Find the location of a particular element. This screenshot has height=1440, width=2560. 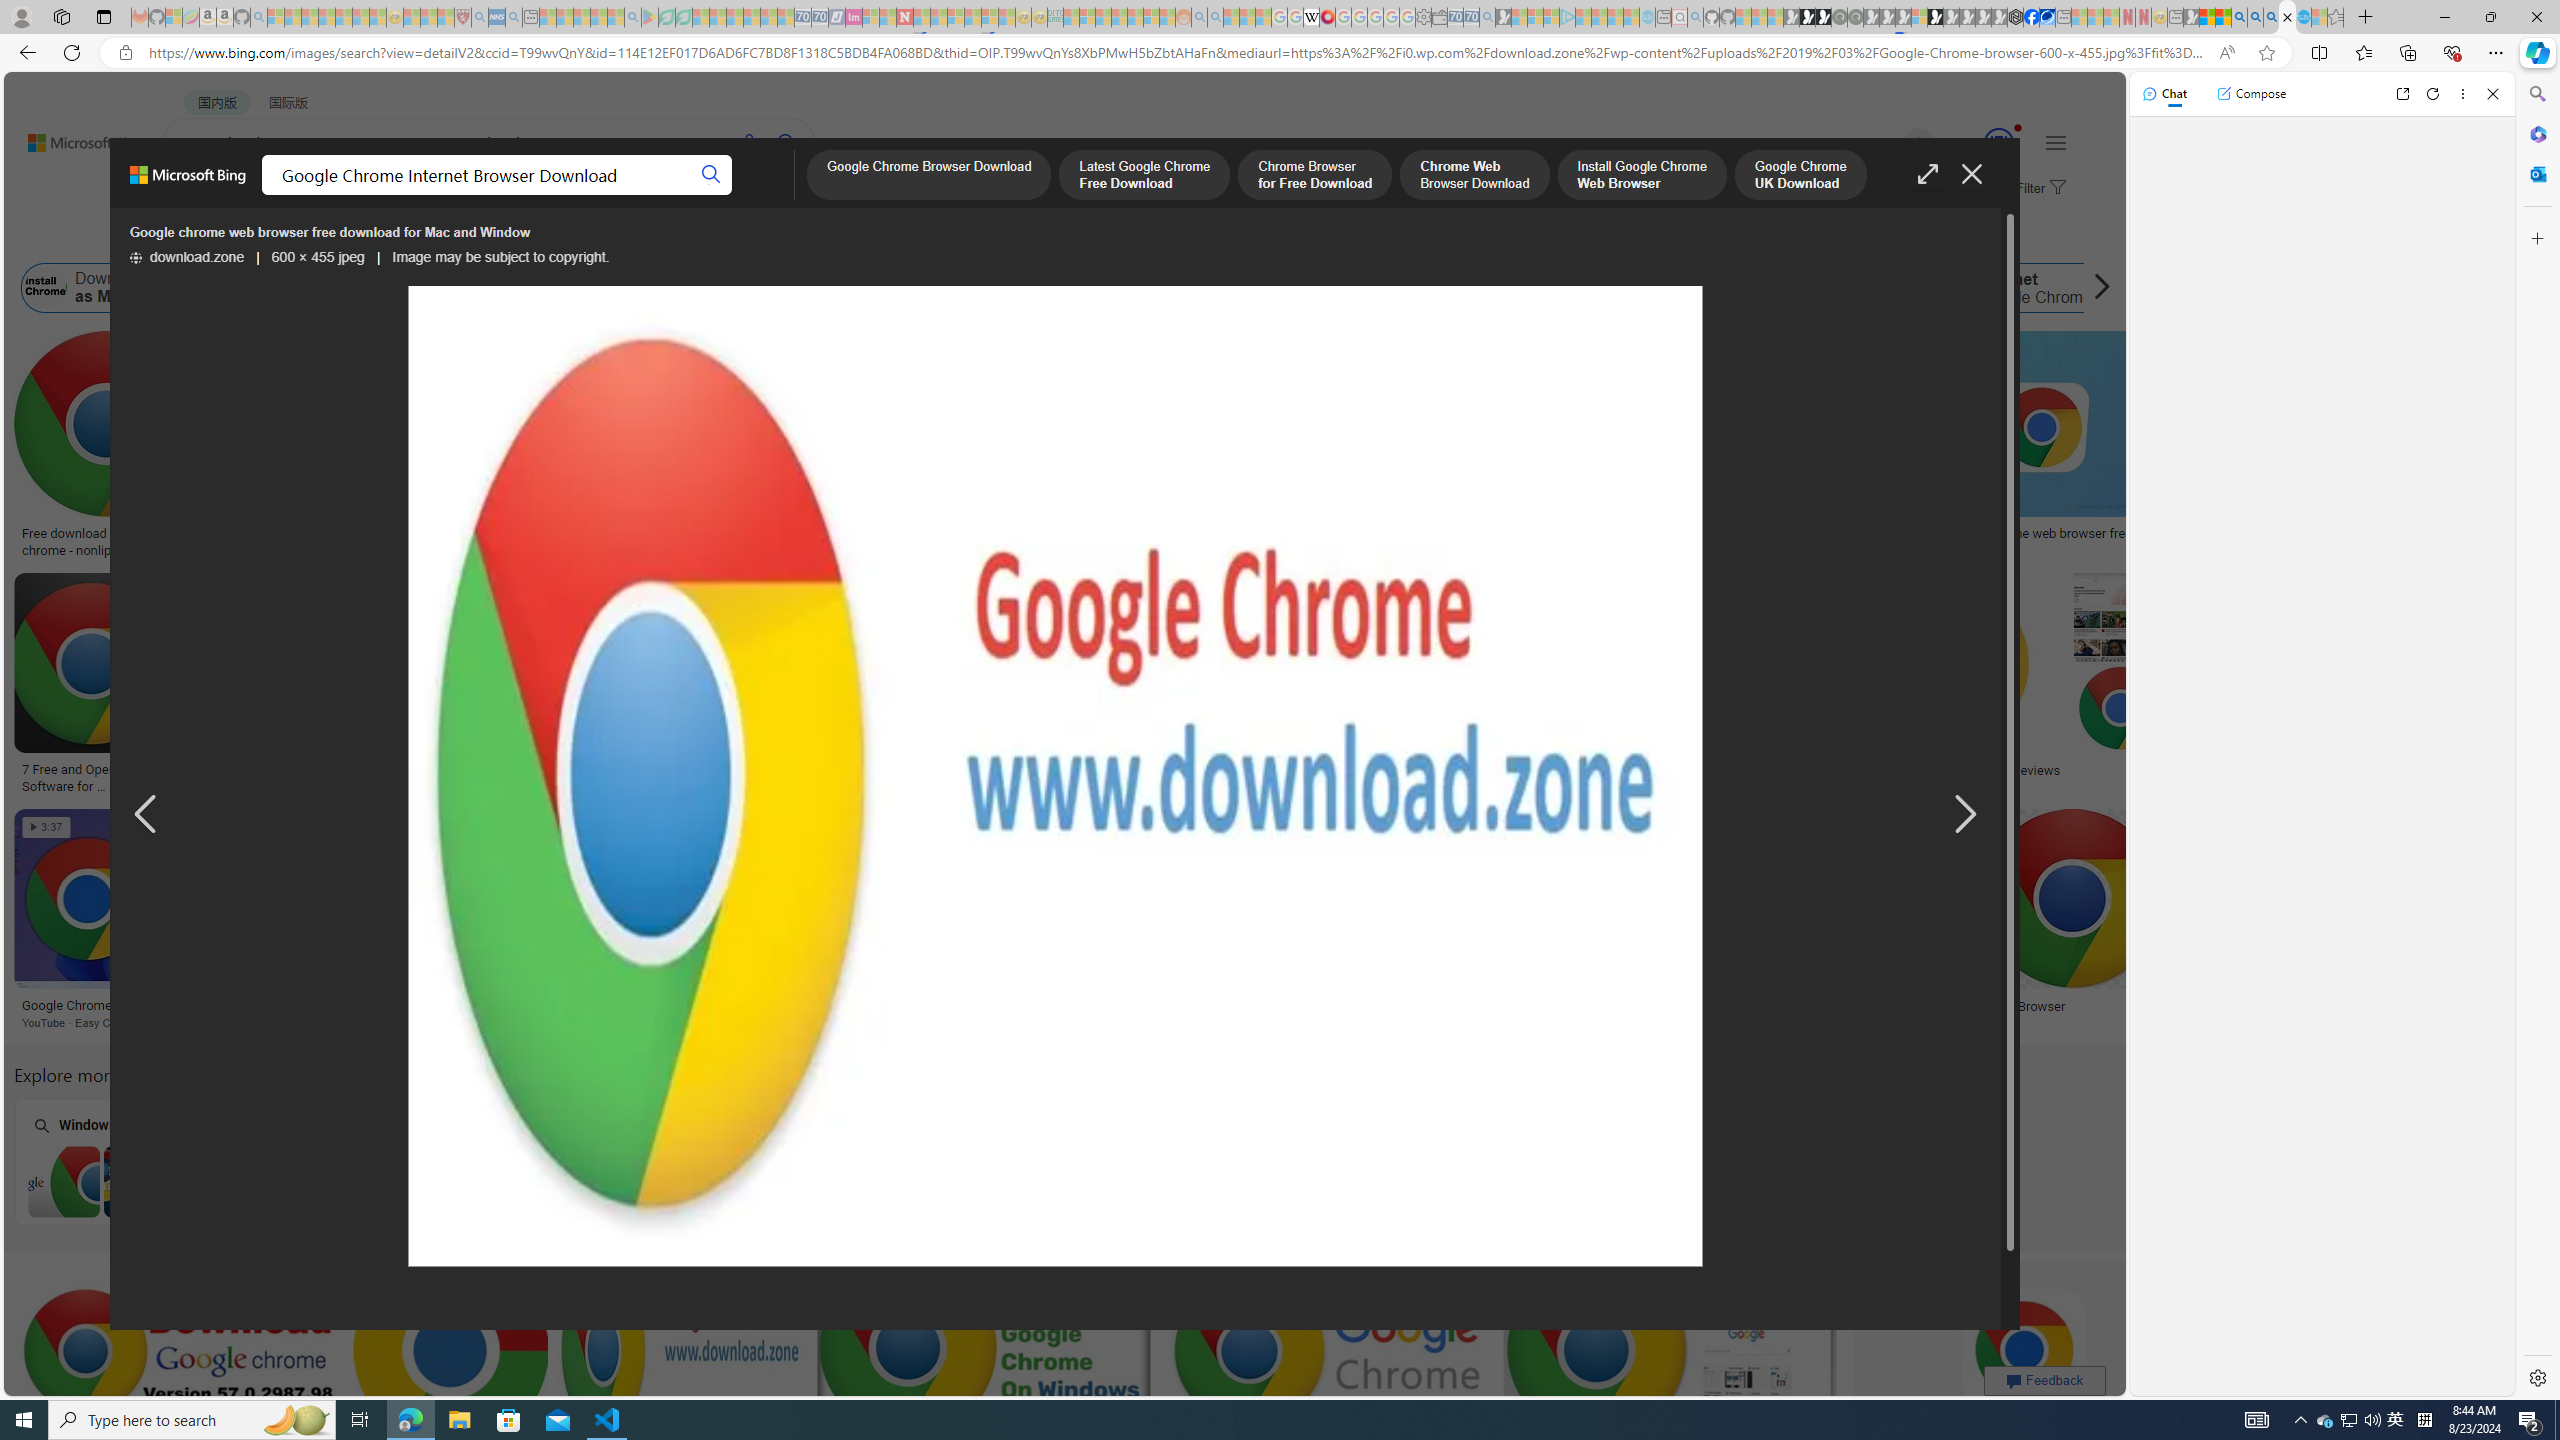

Chrome Browser Download Windows 10 is located at coordinates (908, 1181).